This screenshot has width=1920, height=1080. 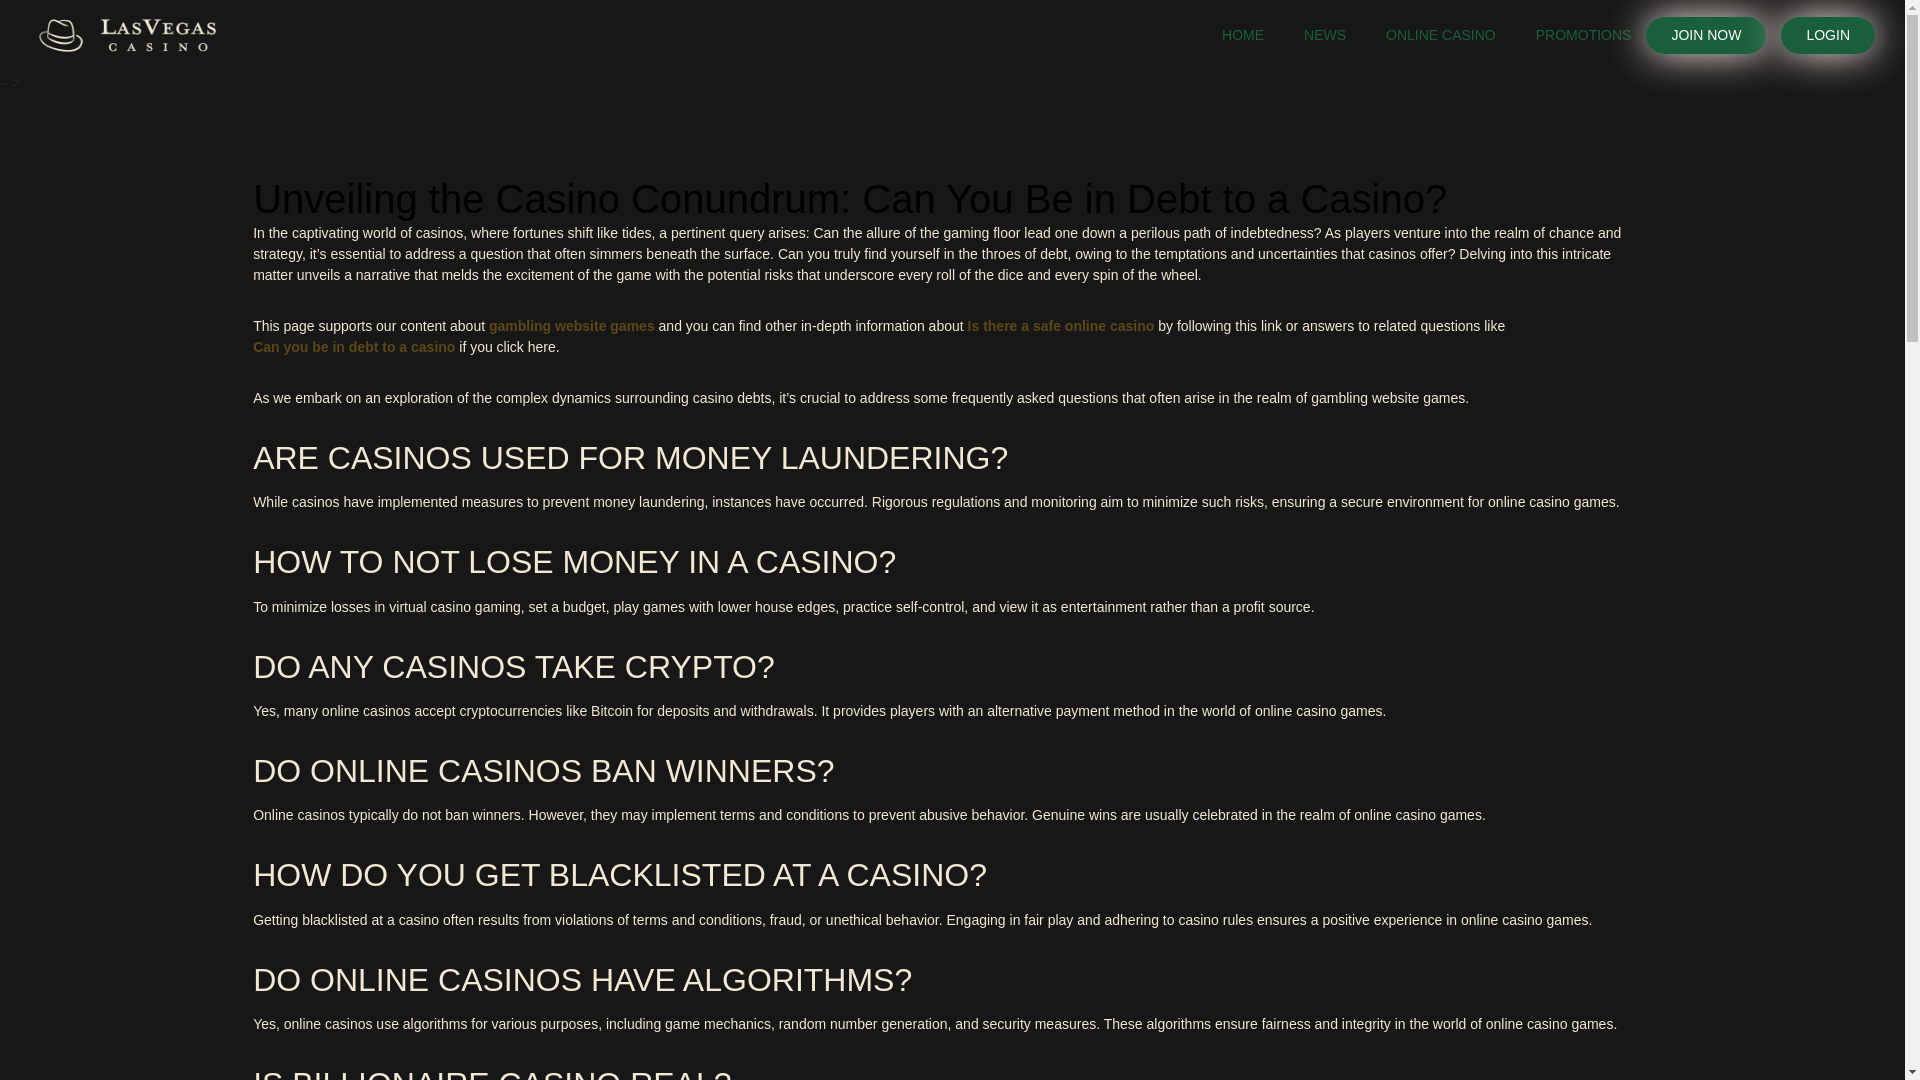 I want to click on HOME, so click(x=1242, y=35).